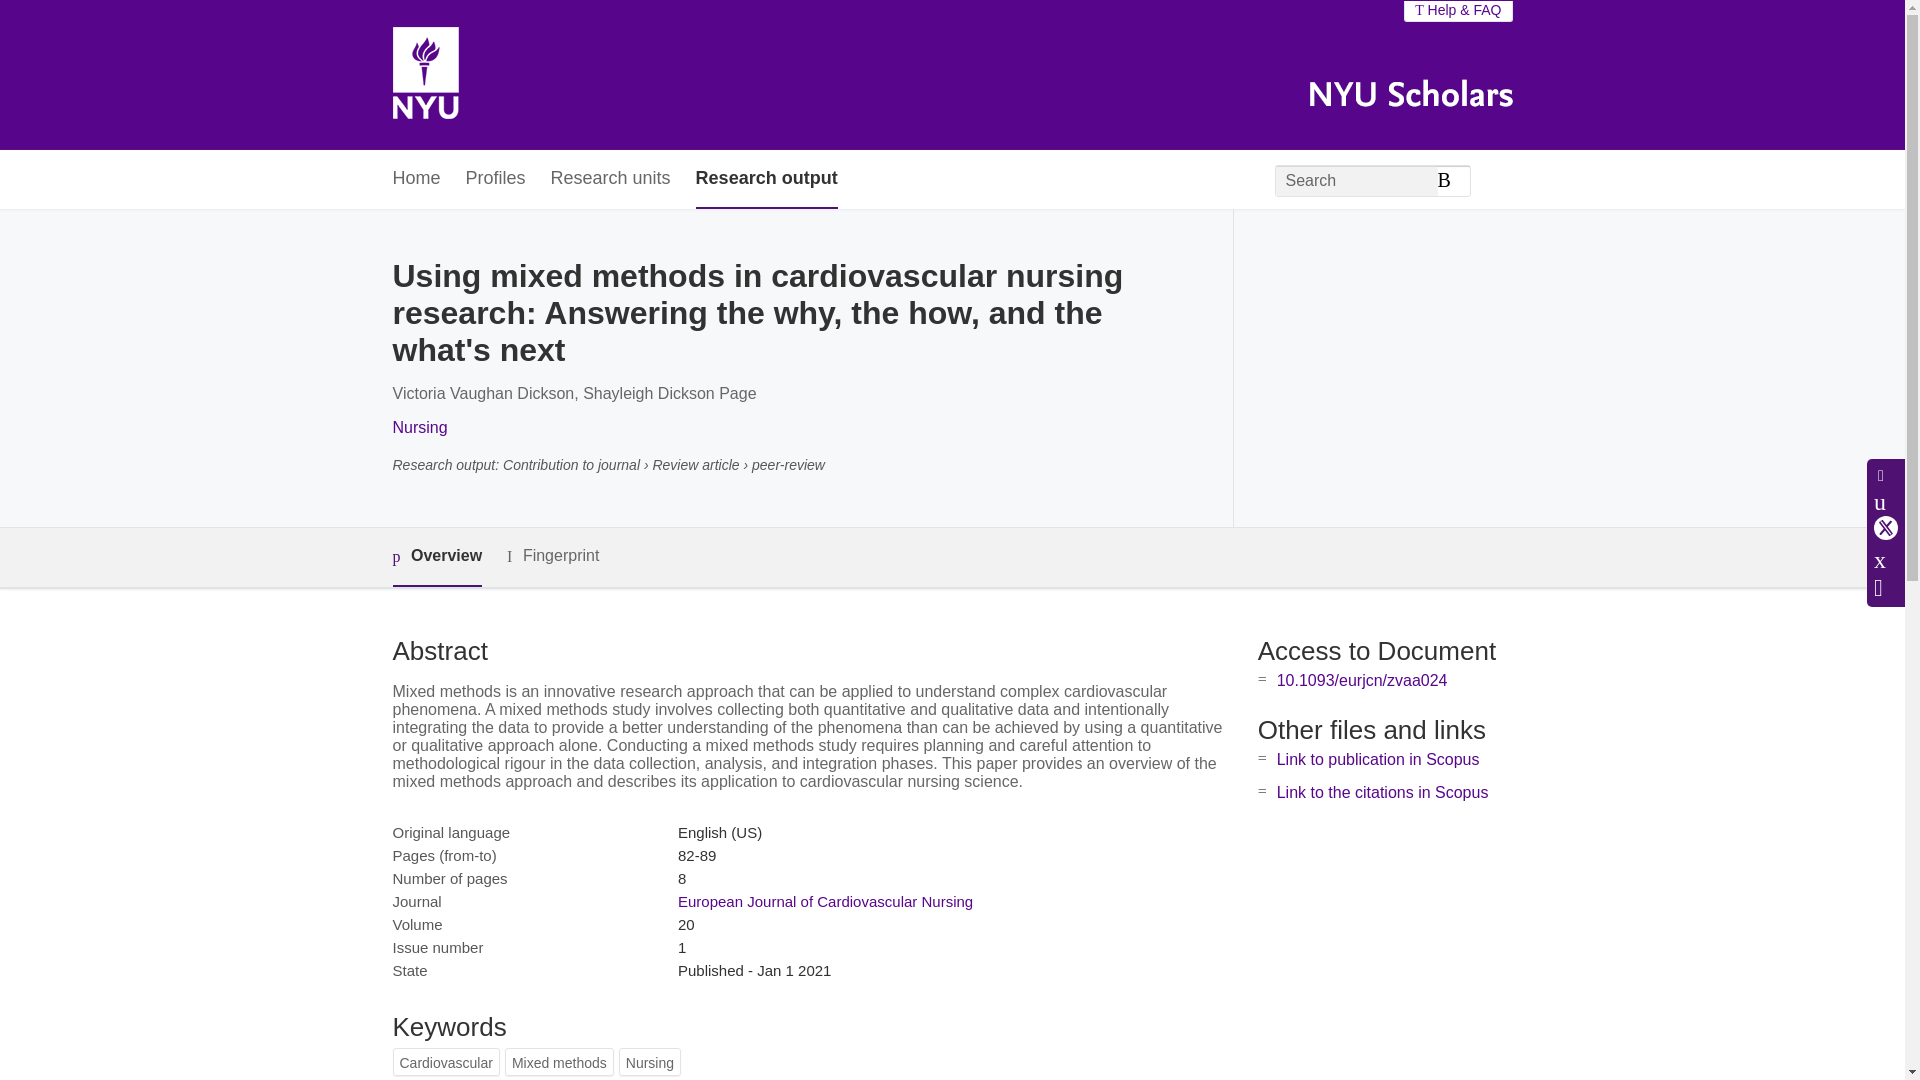  Describe the element at coordinates (436, 558) in the screenshot. I see `Overview` at that location.